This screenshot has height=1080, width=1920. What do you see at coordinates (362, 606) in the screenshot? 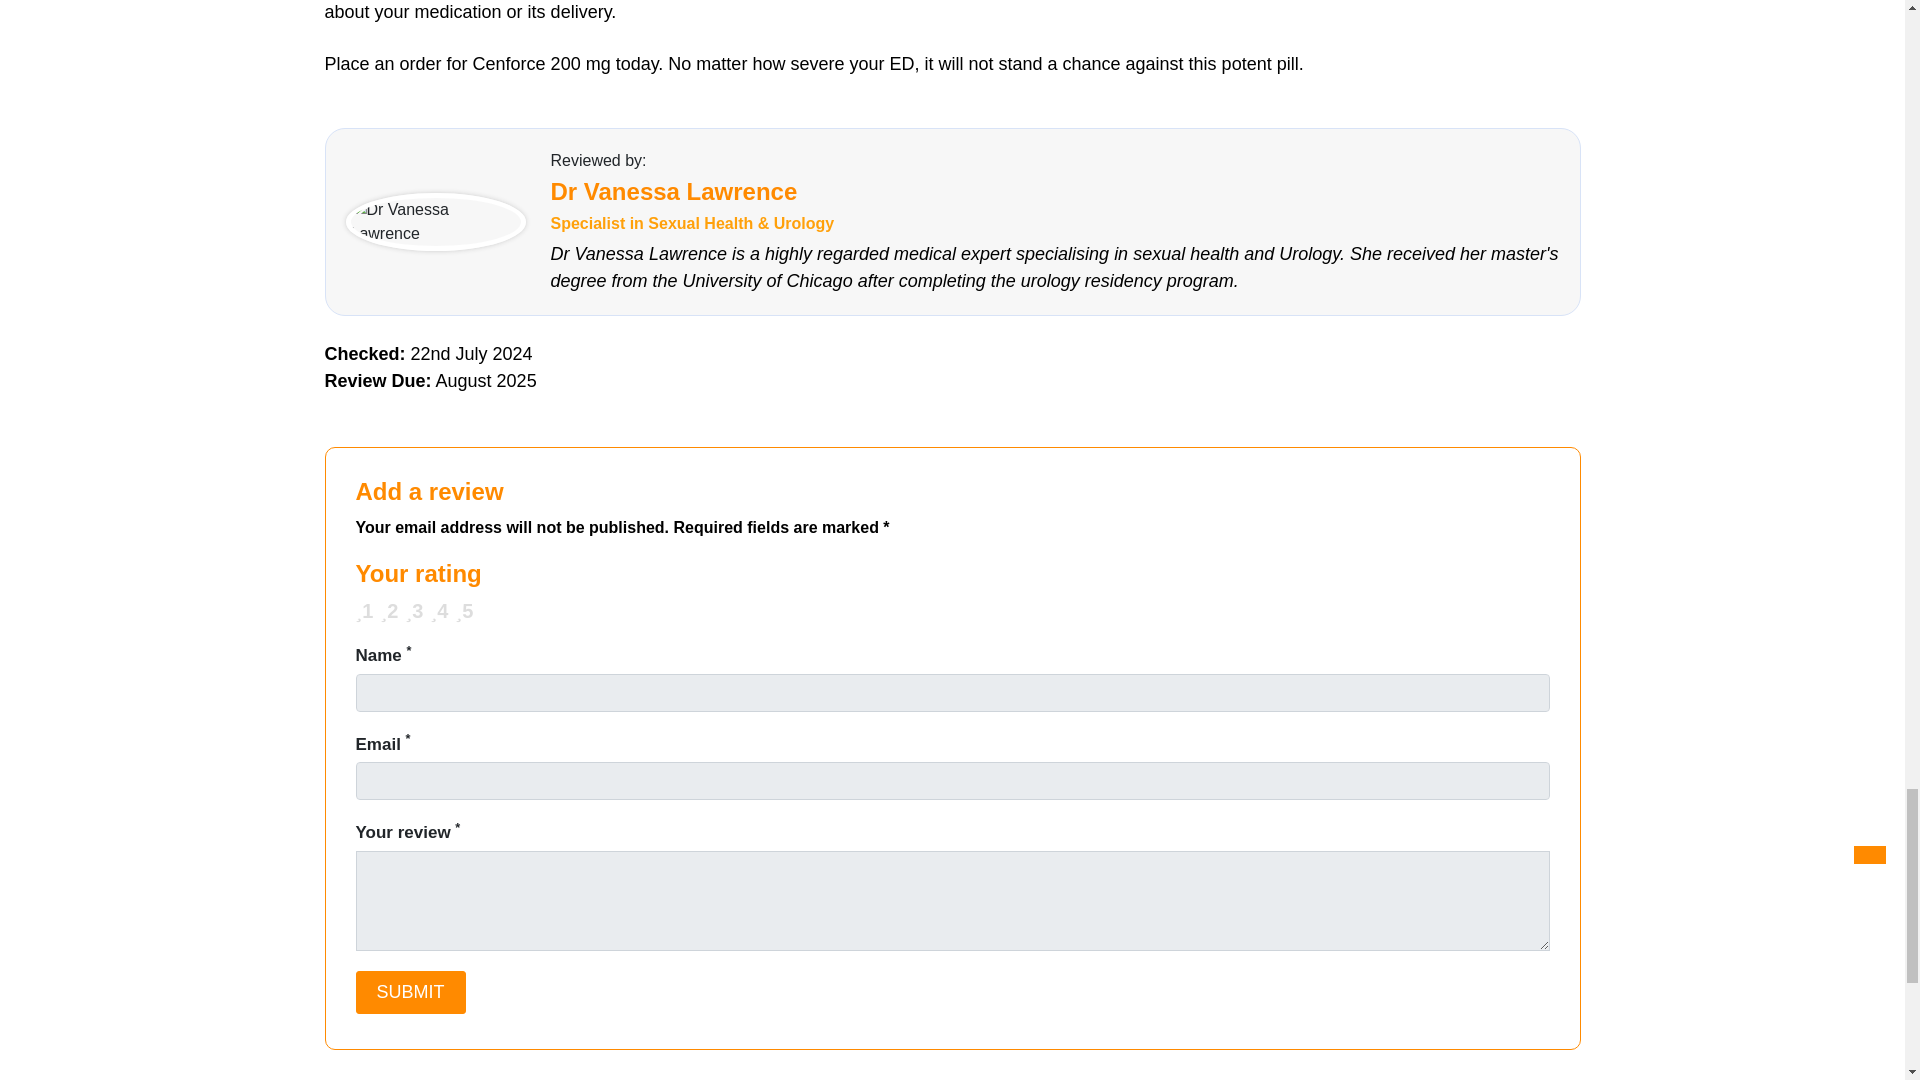
I see `1` at bounding box center [362, 606].